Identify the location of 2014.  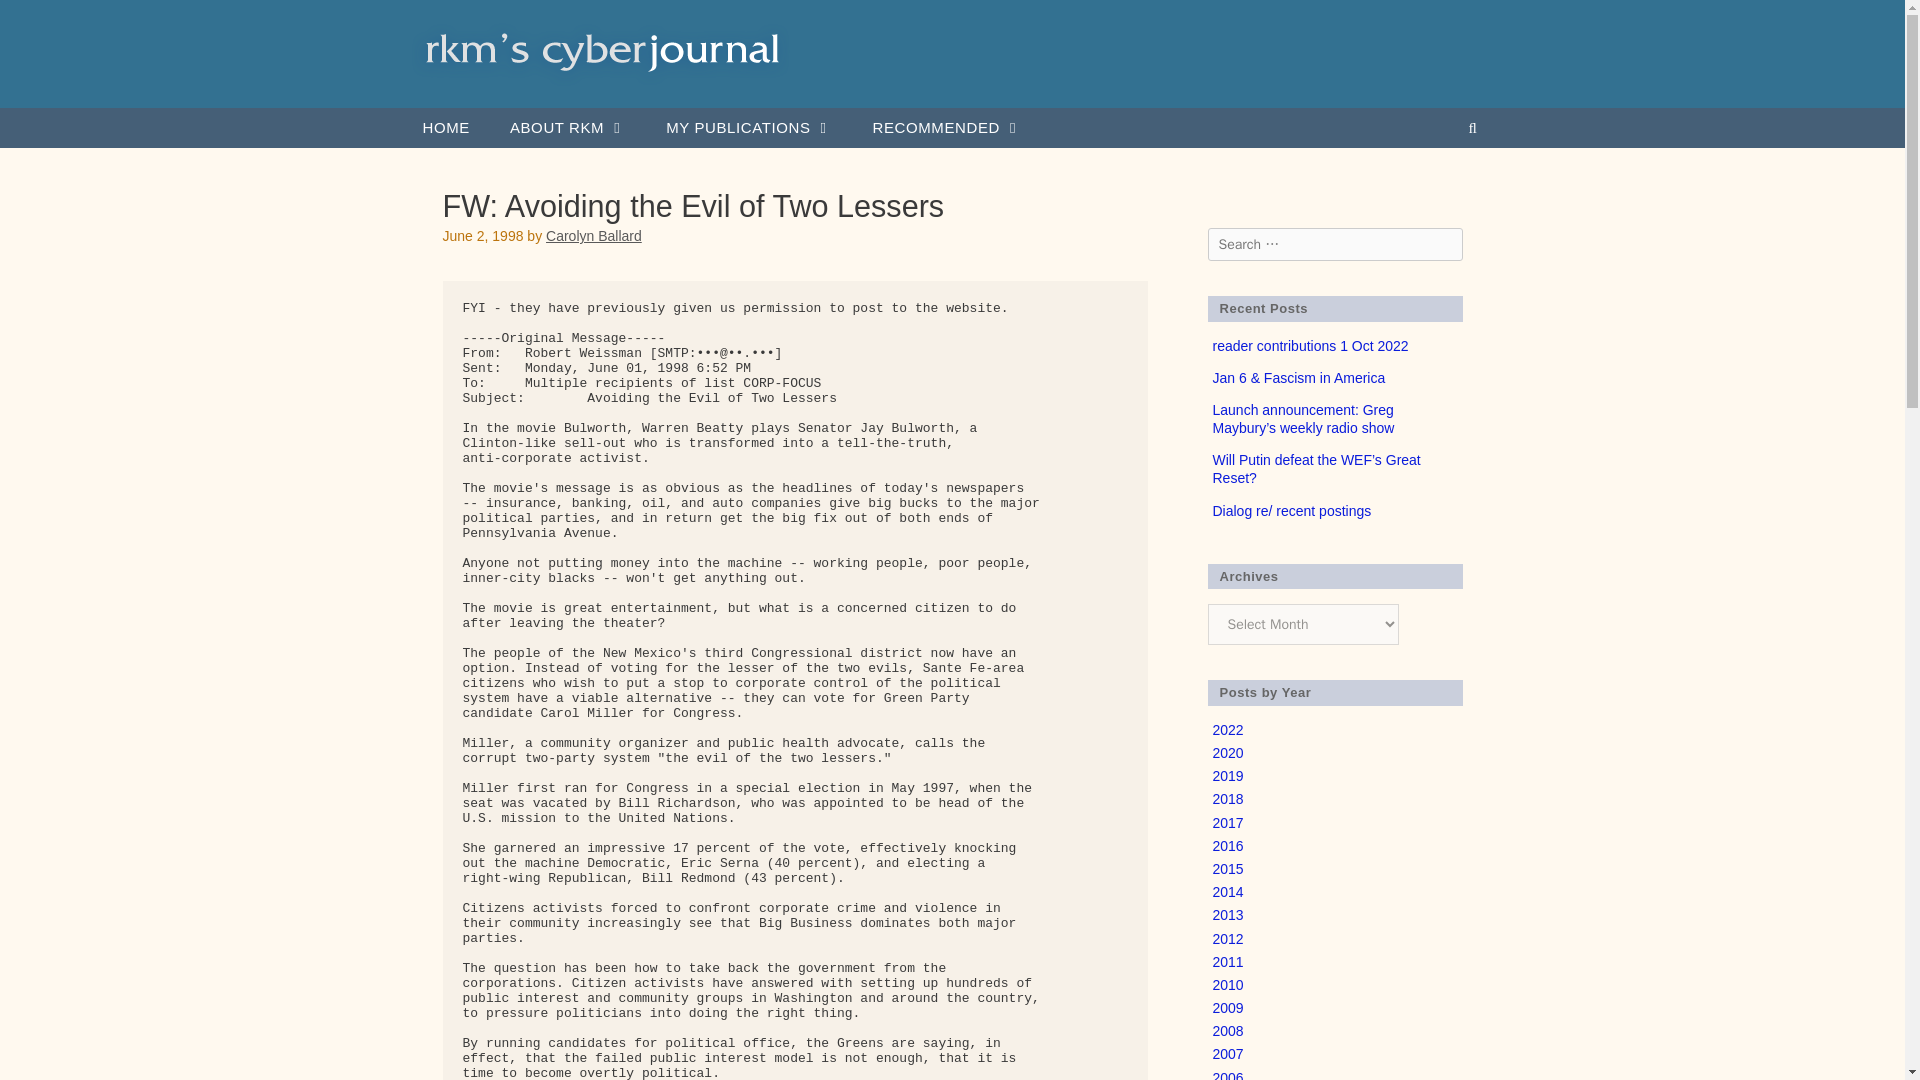
(1226, 892).